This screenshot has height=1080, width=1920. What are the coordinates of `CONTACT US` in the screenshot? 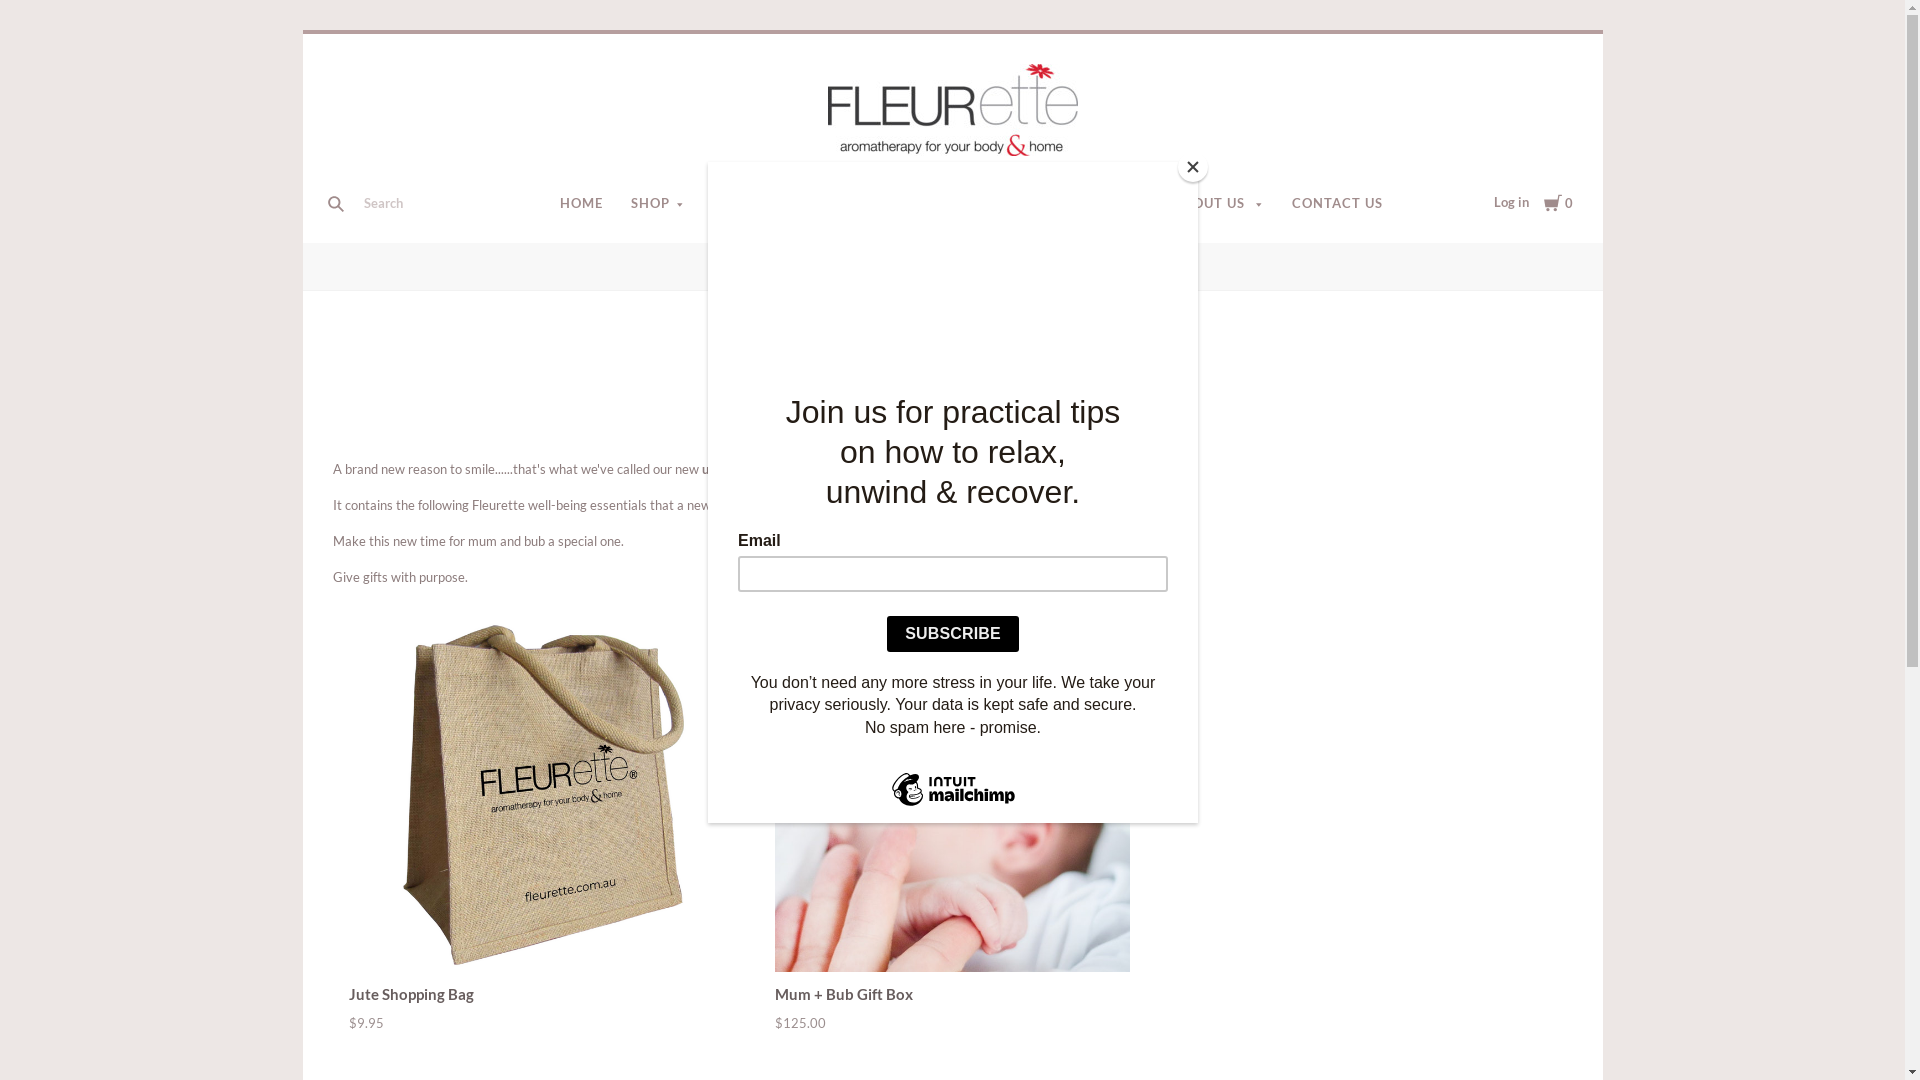 It's located at (1338, 204).